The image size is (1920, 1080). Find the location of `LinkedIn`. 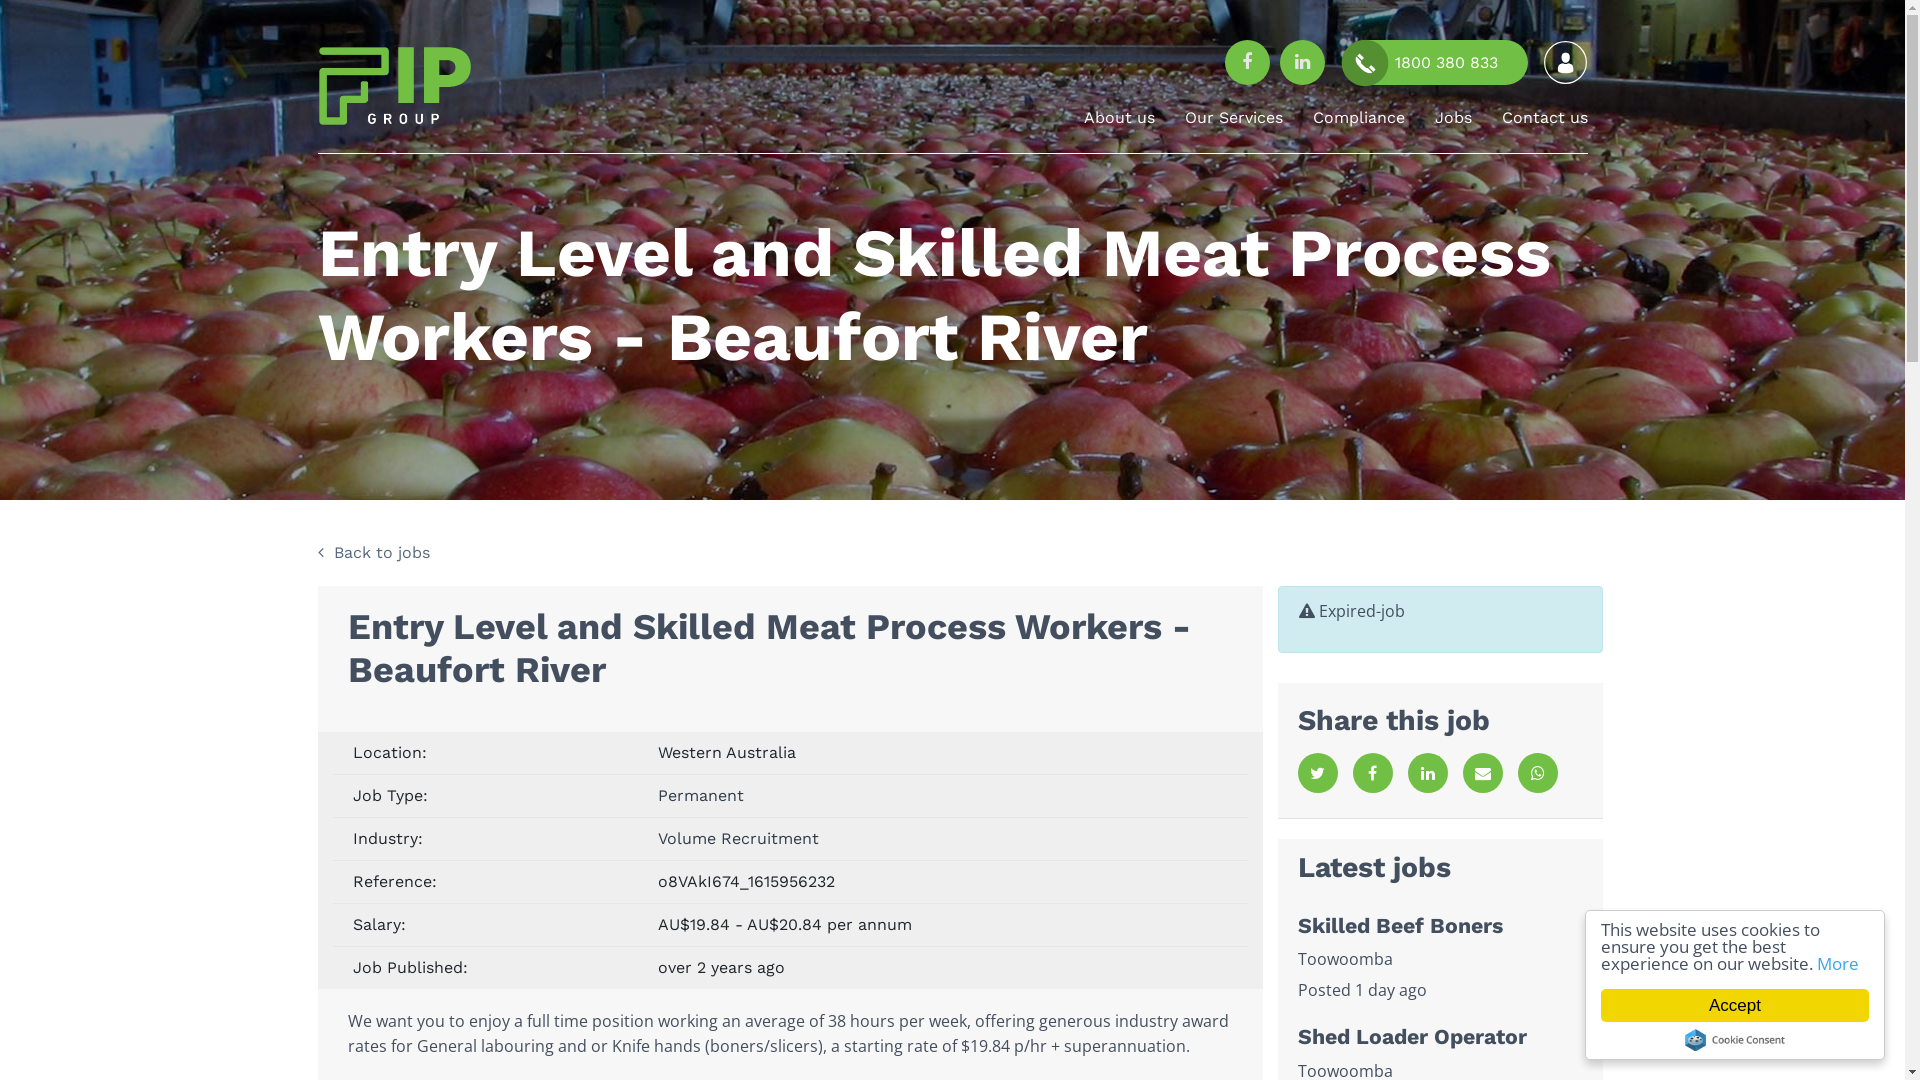

LinkedIn is located at coordinates (1428, 773).